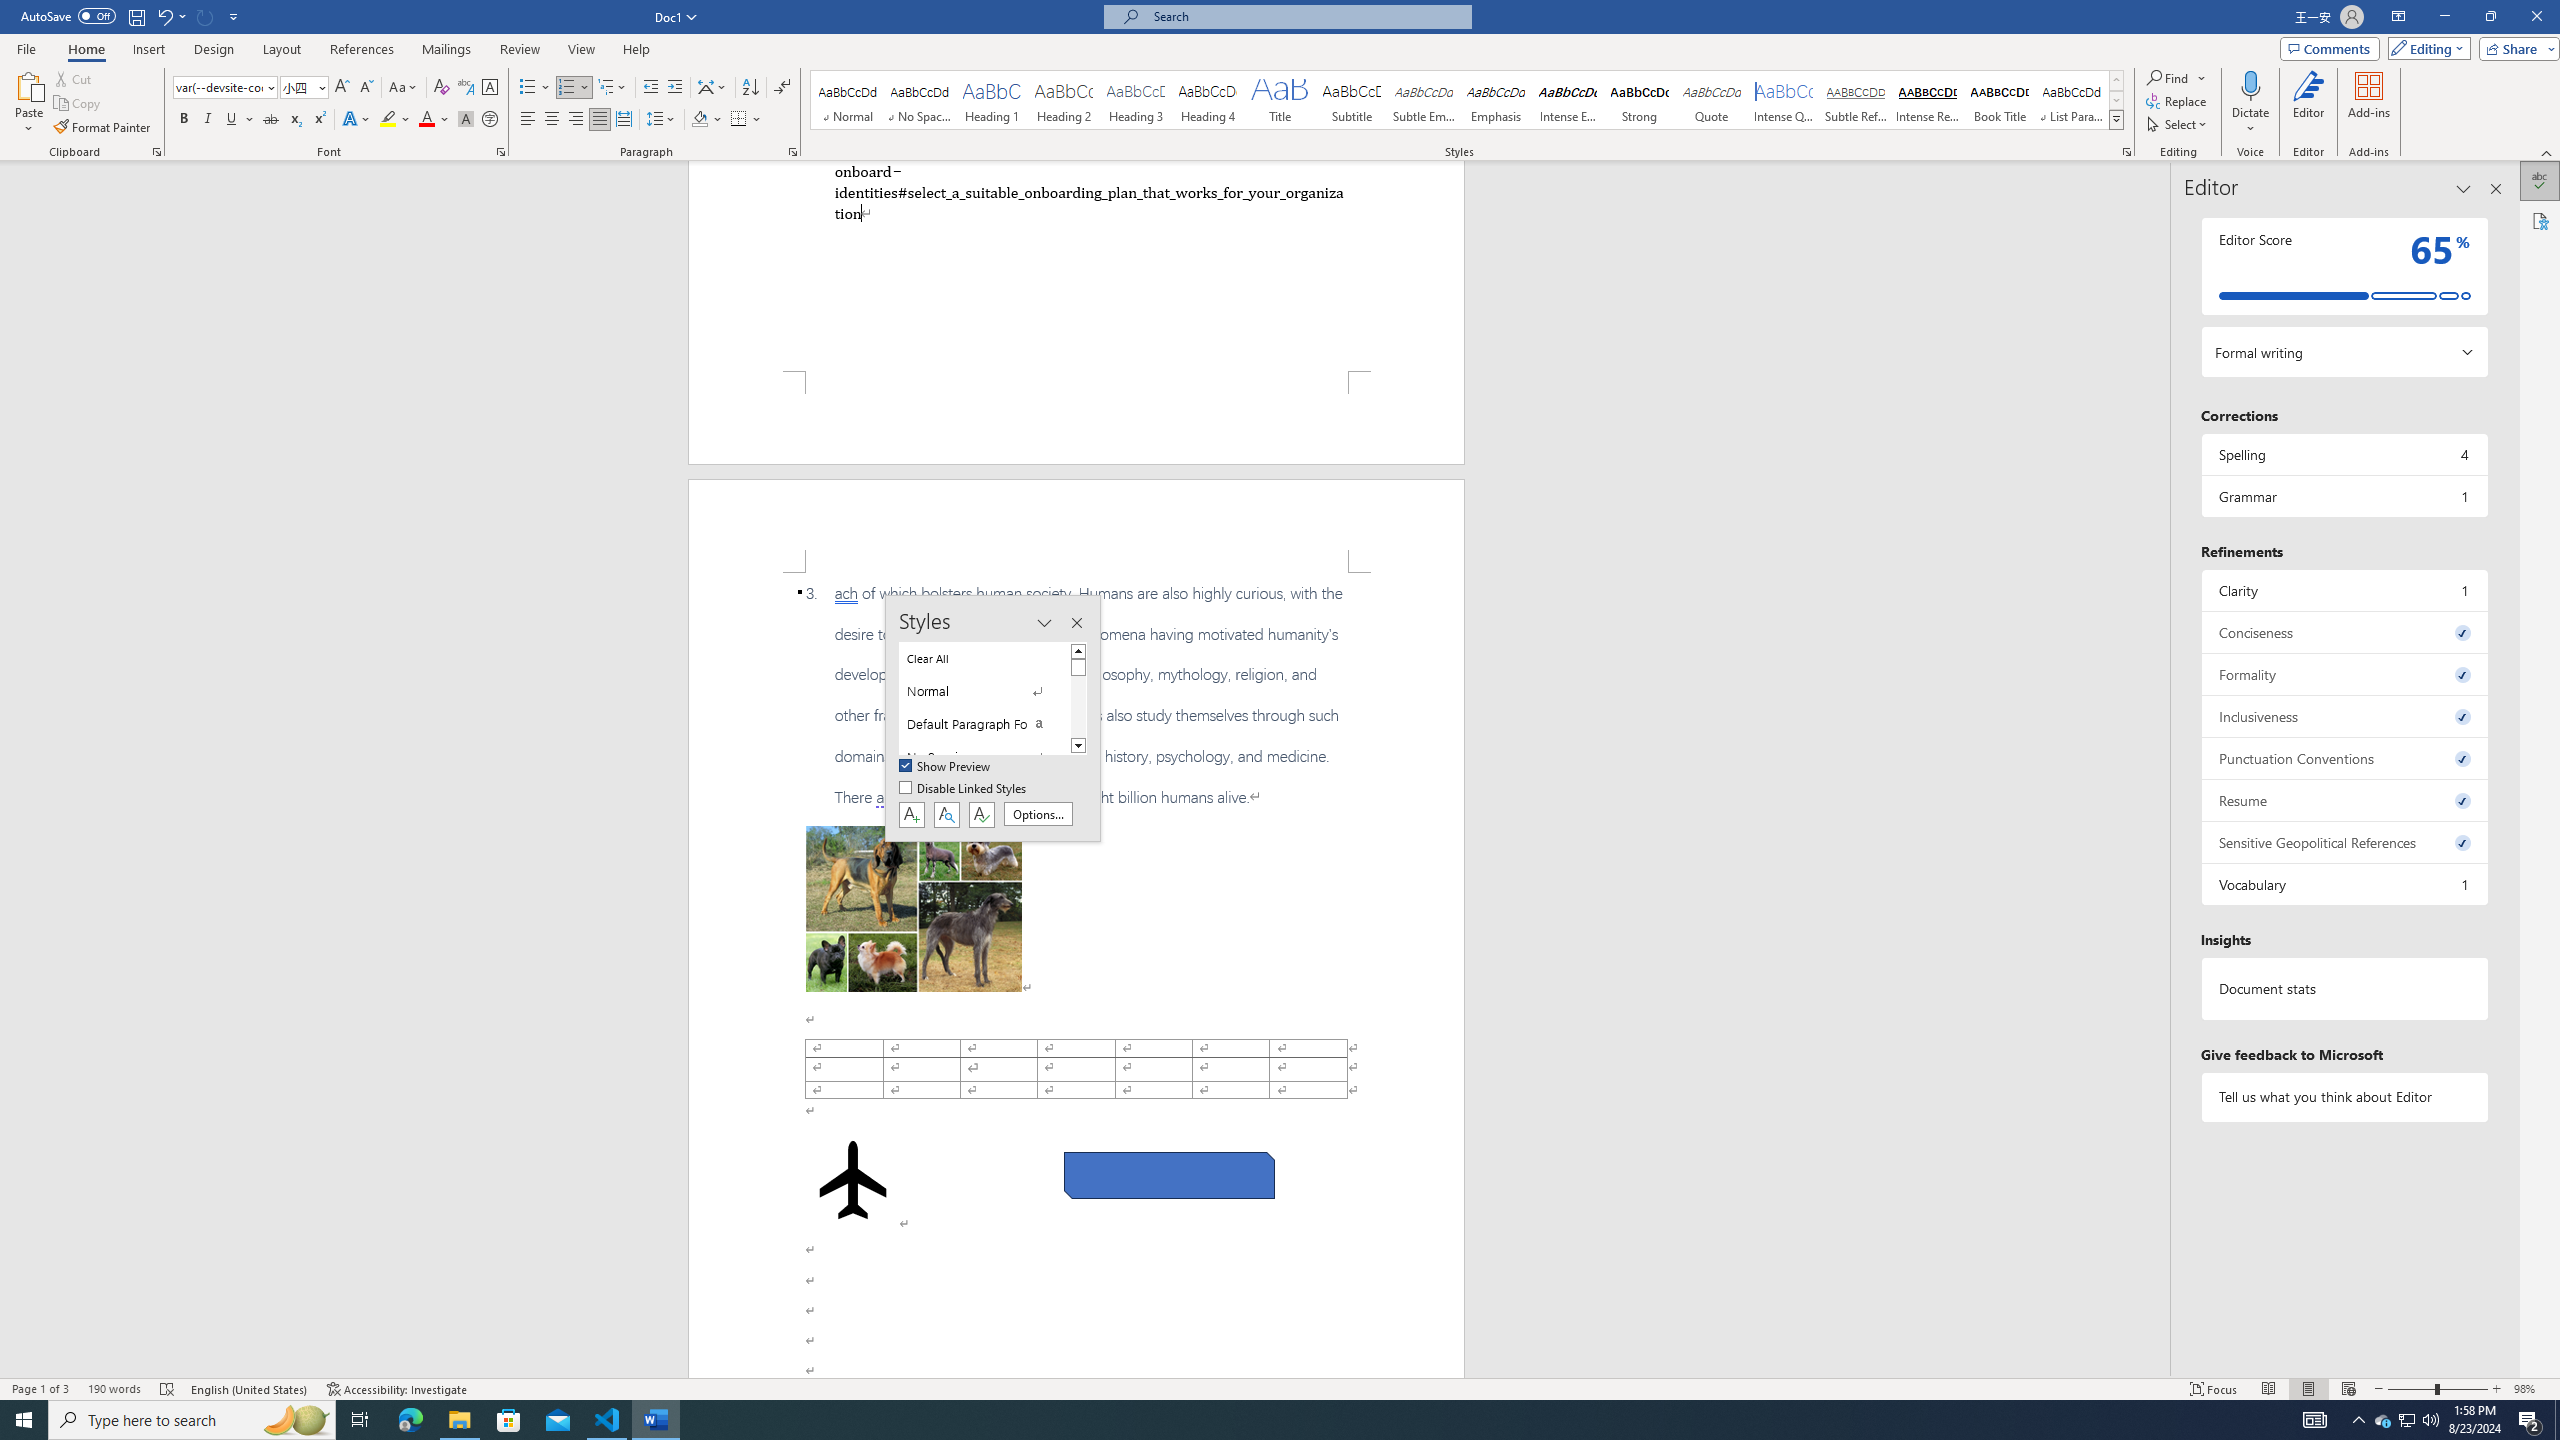 Image resolution: width=2560 pixels, height=1440 pixels. I want to click on Styles..., so click(2127, 152).